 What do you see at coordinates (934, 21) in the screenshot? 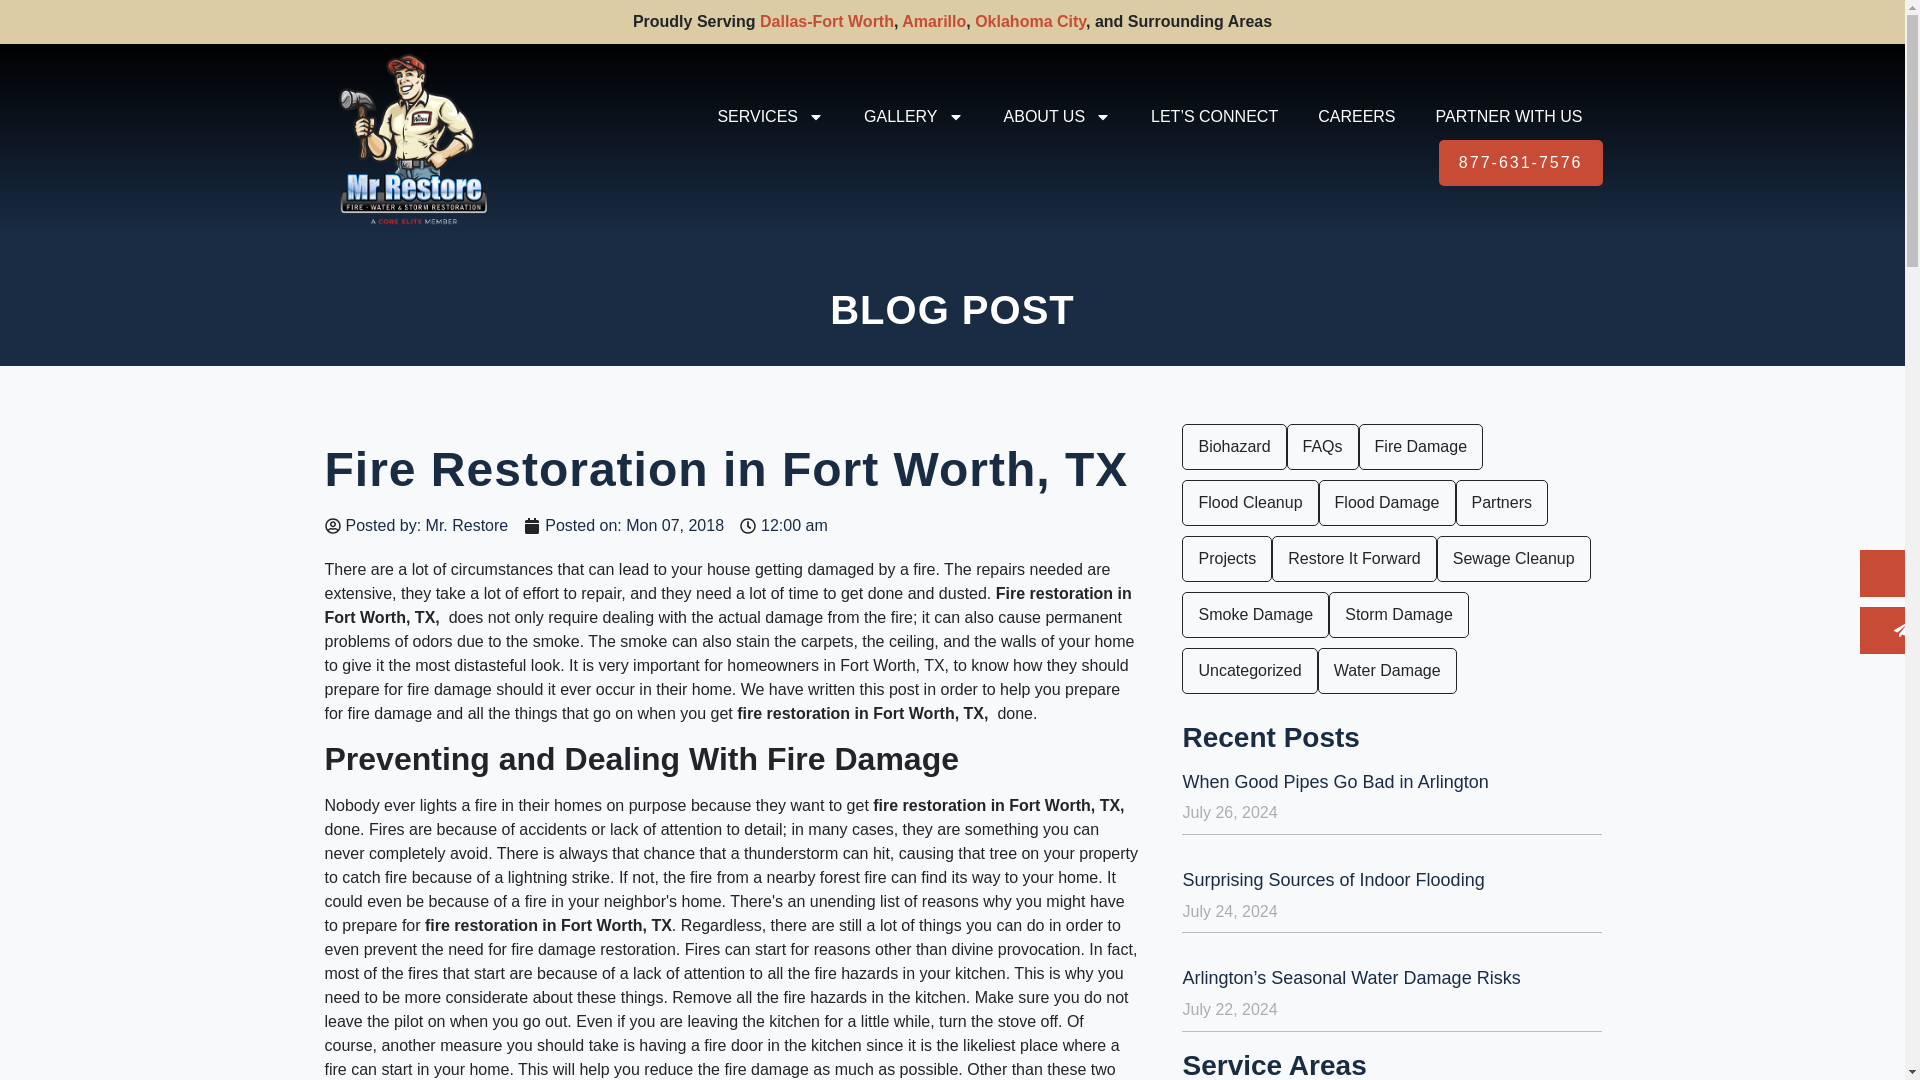
I see `Amarillo` at bounding box center [934, 21].